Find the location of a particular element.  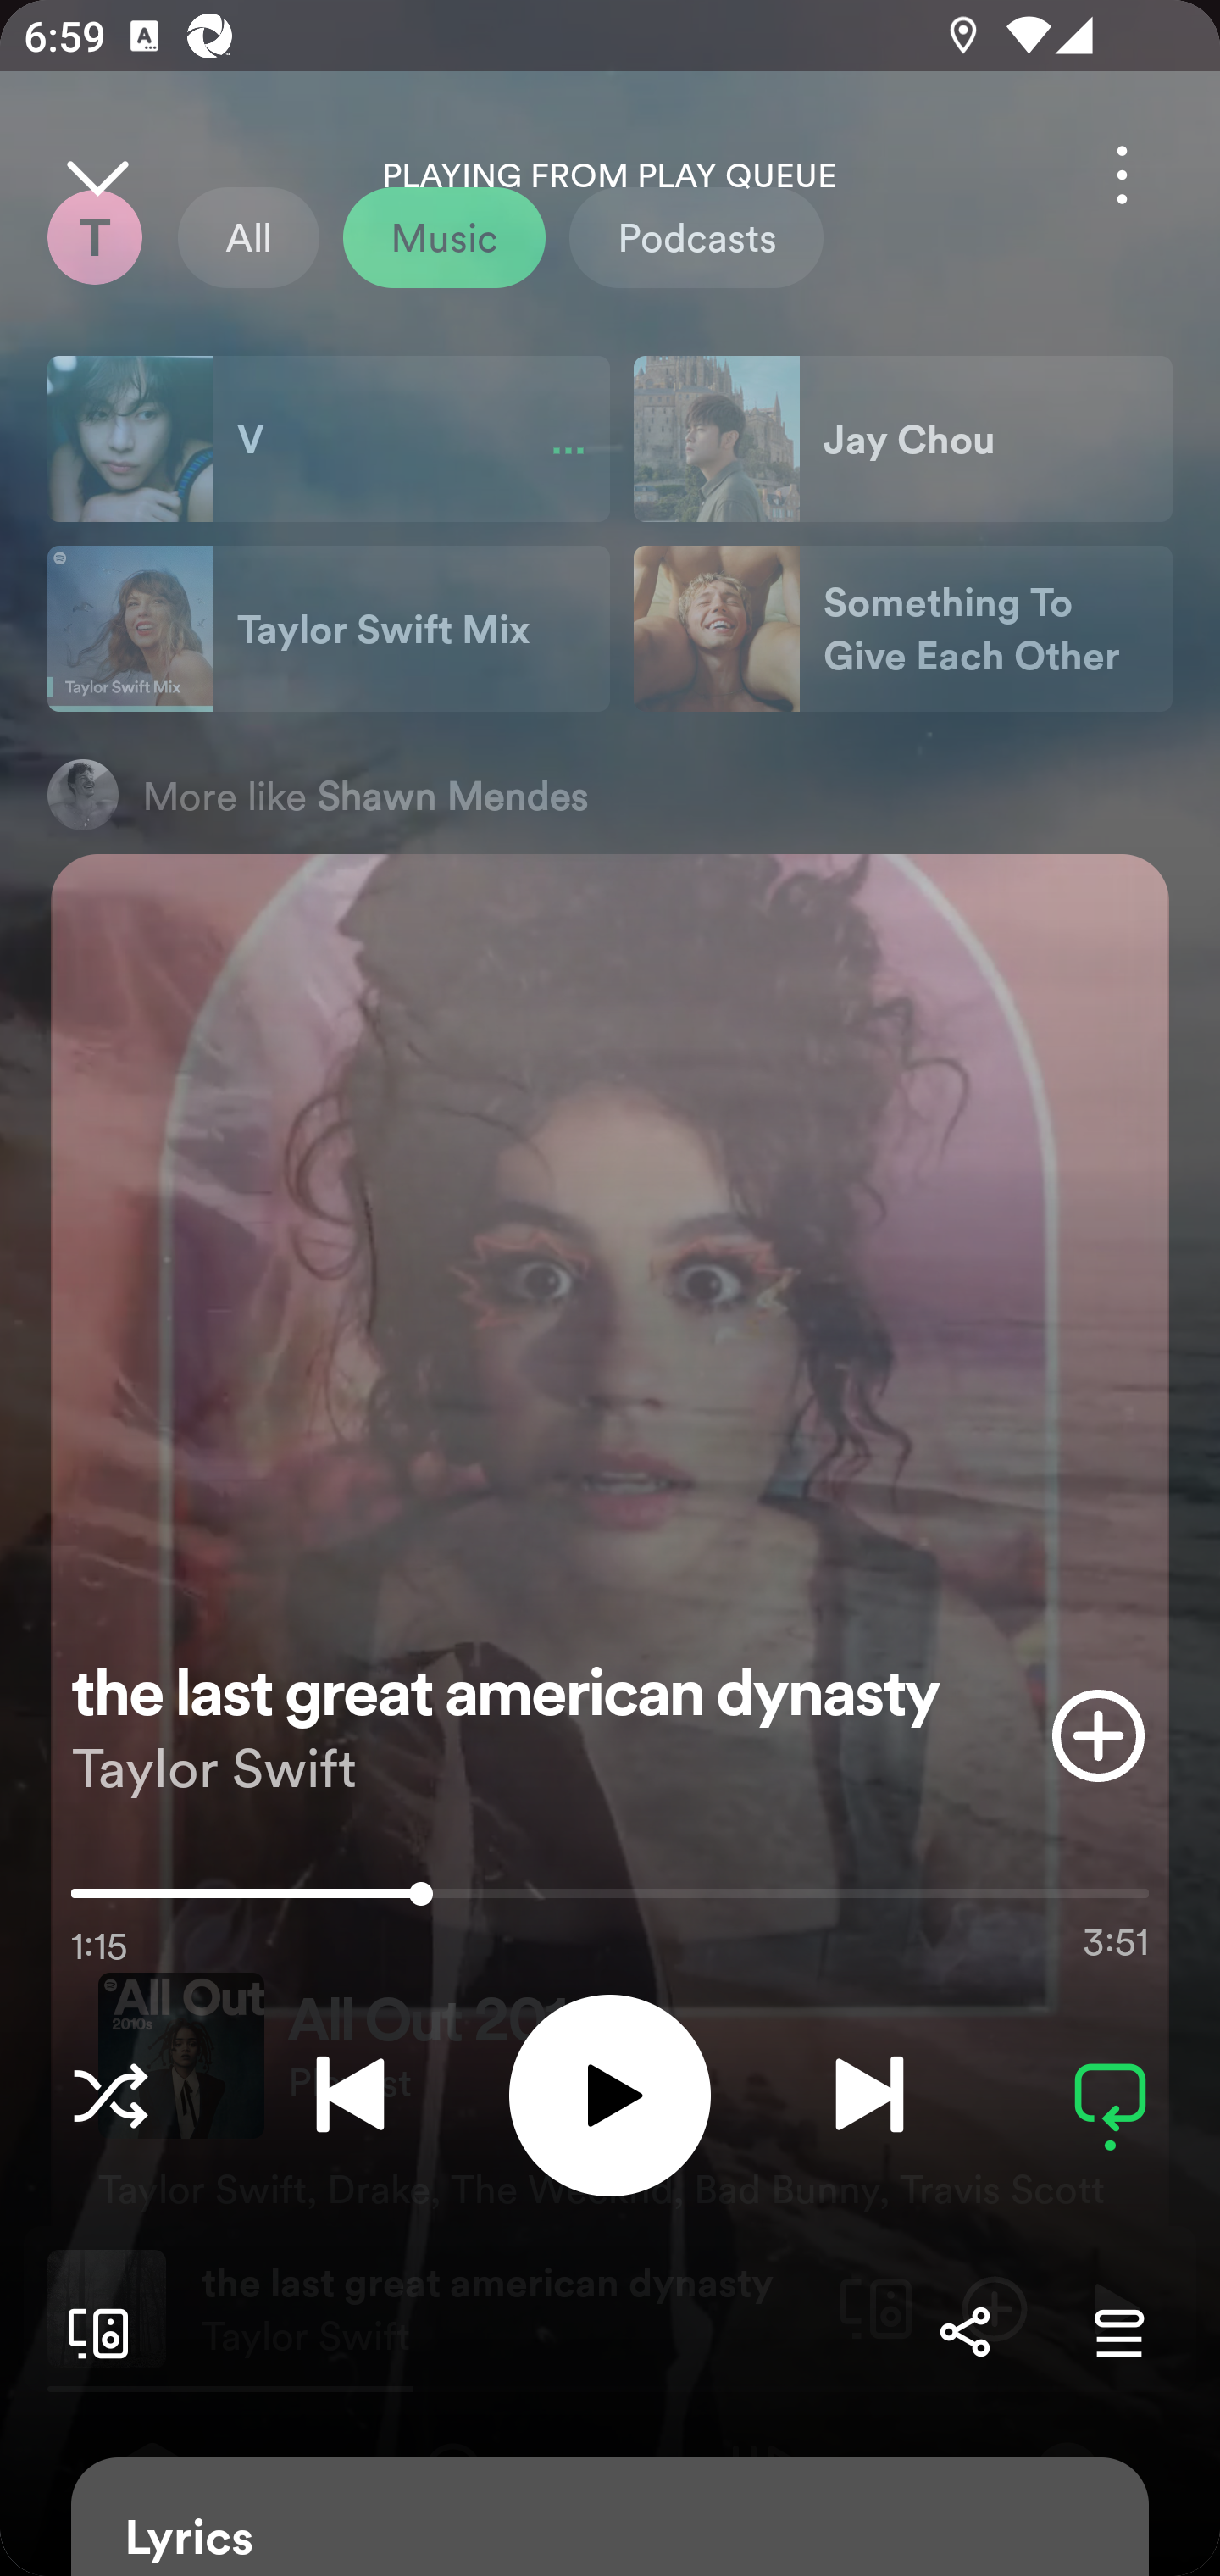

Next is located at coordinates (869, 2095).